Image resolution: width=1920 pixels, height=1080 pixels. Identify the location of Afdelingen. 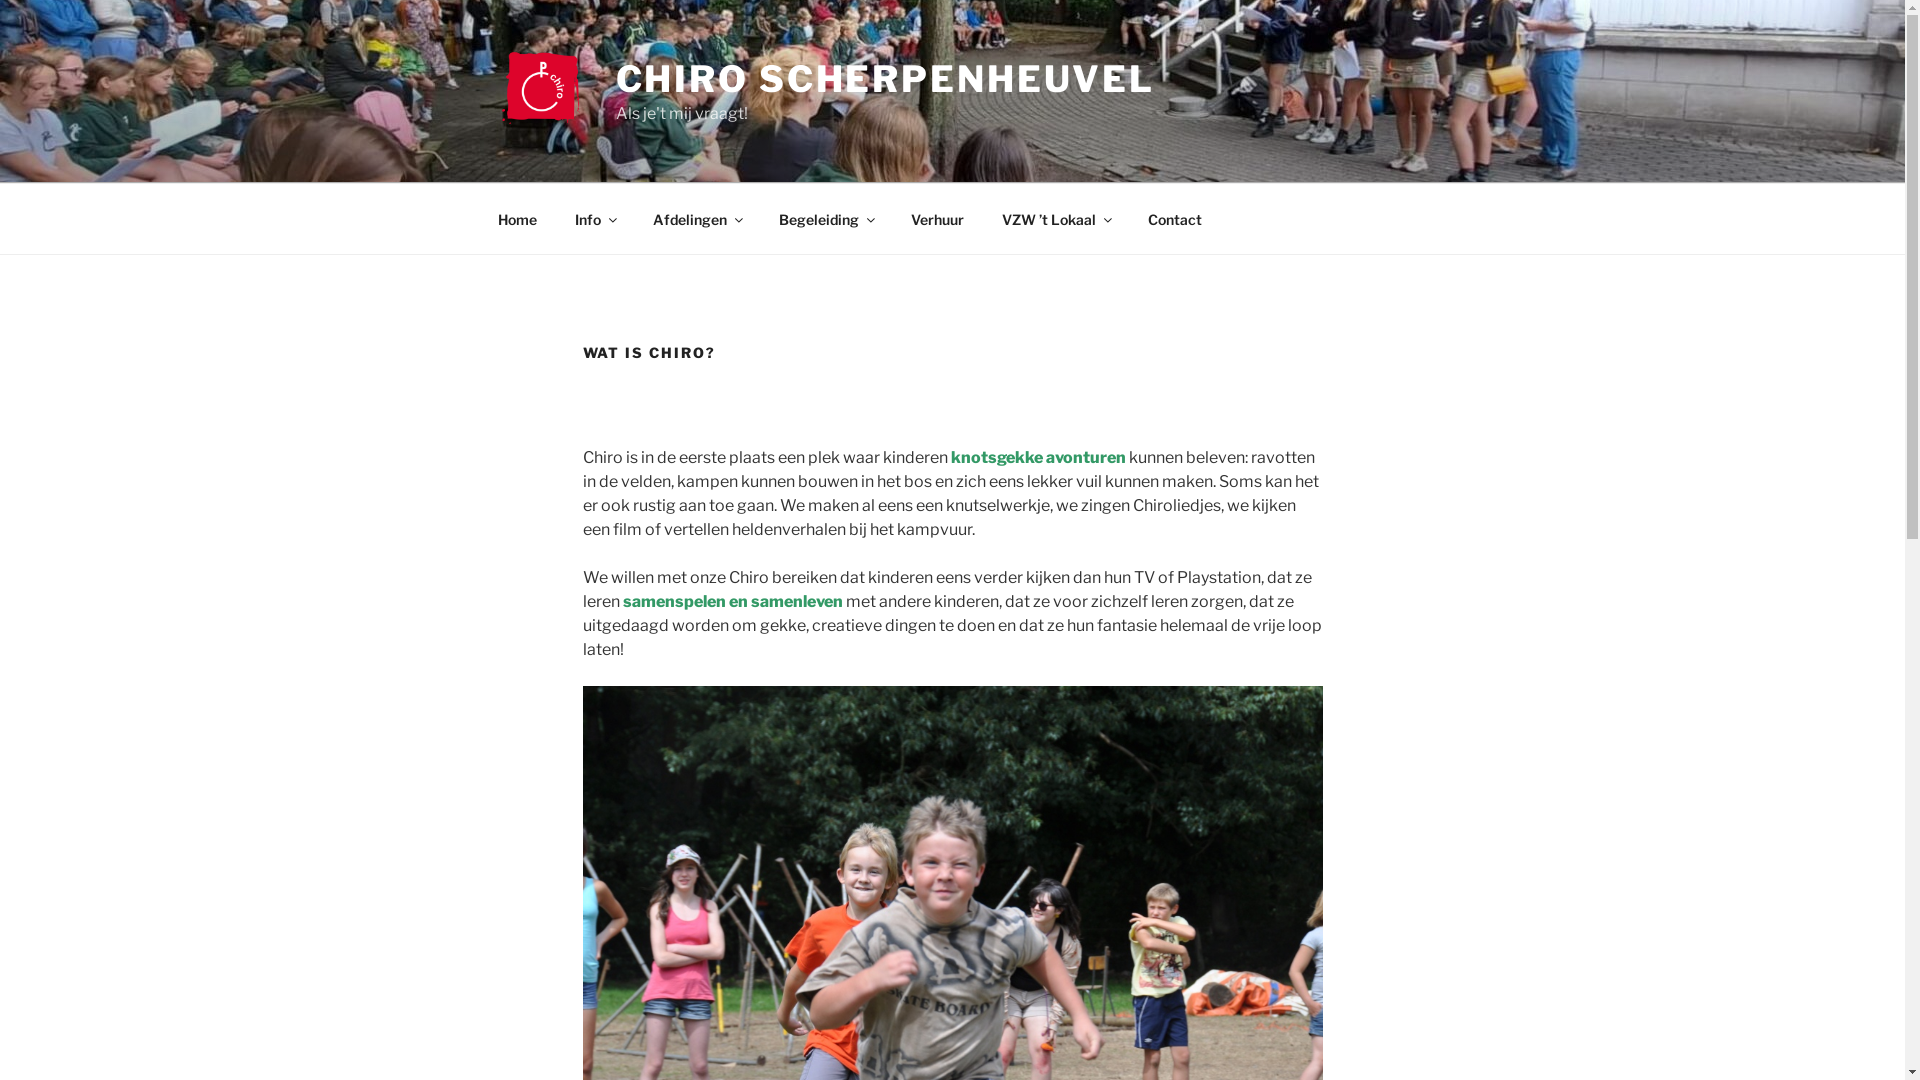
(698, 218).